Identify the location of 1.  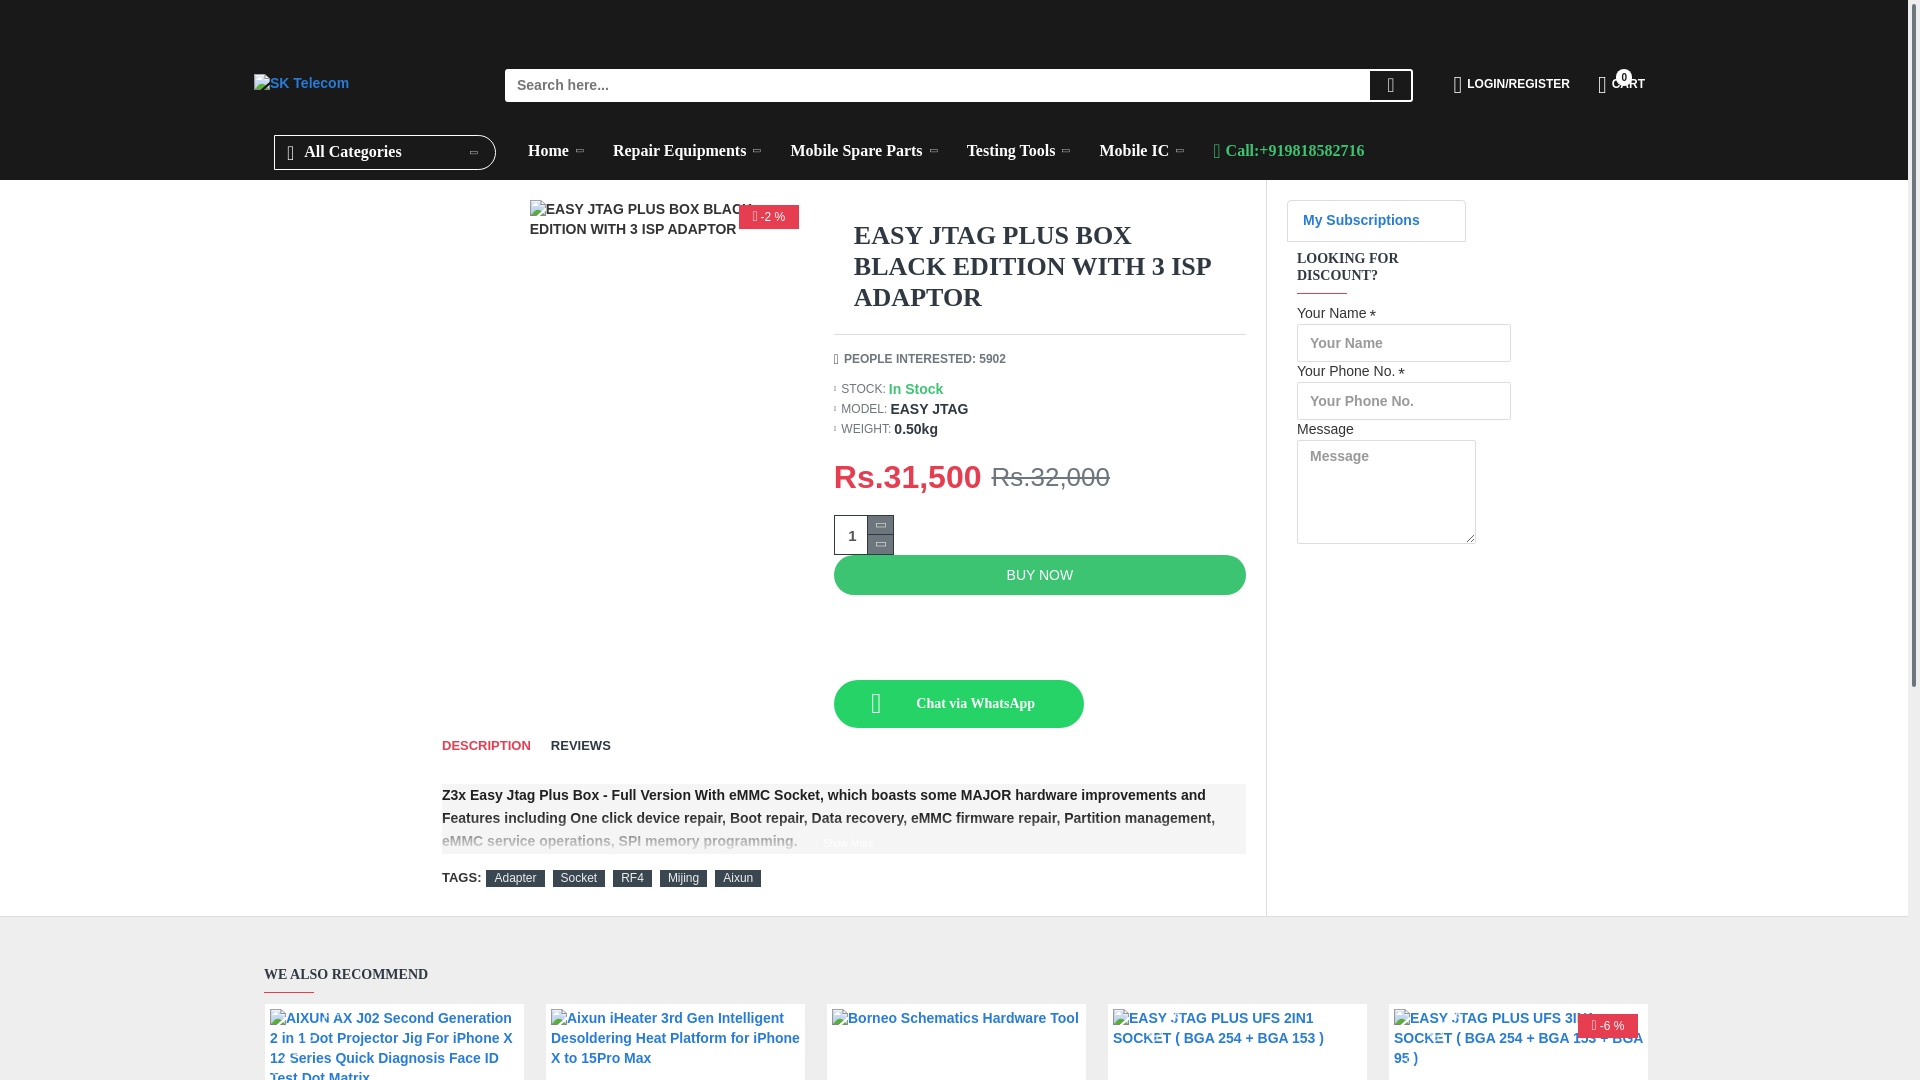
(864, 535).